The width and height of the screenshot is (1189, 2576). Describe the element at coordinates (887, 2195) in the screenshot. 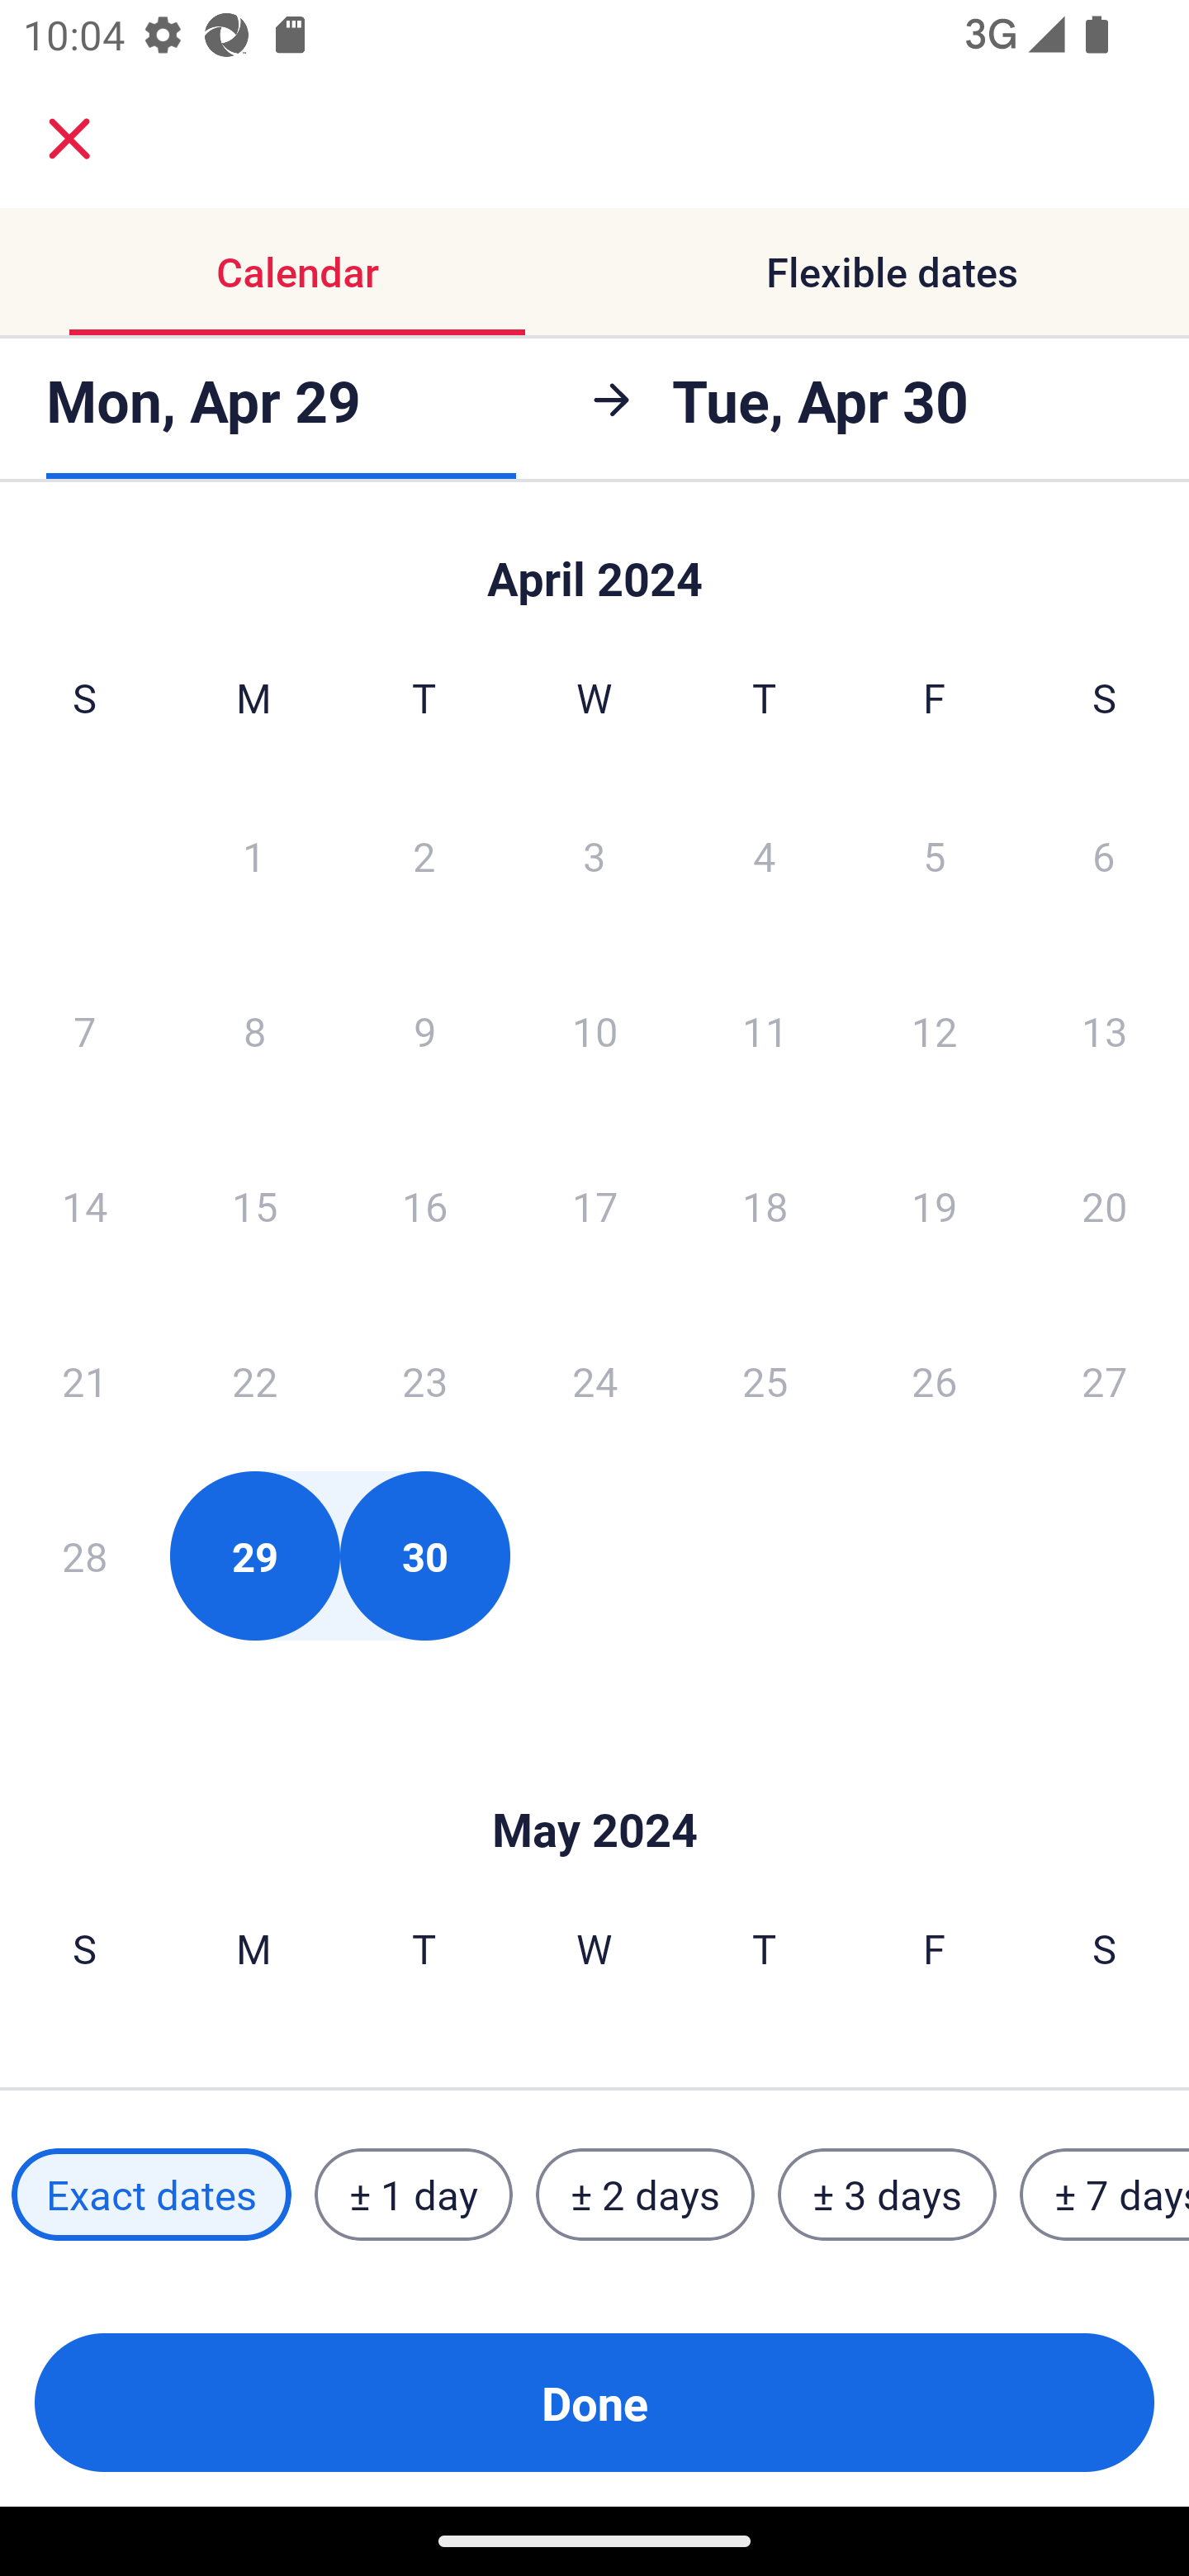

I see `± 3 days` at that location.